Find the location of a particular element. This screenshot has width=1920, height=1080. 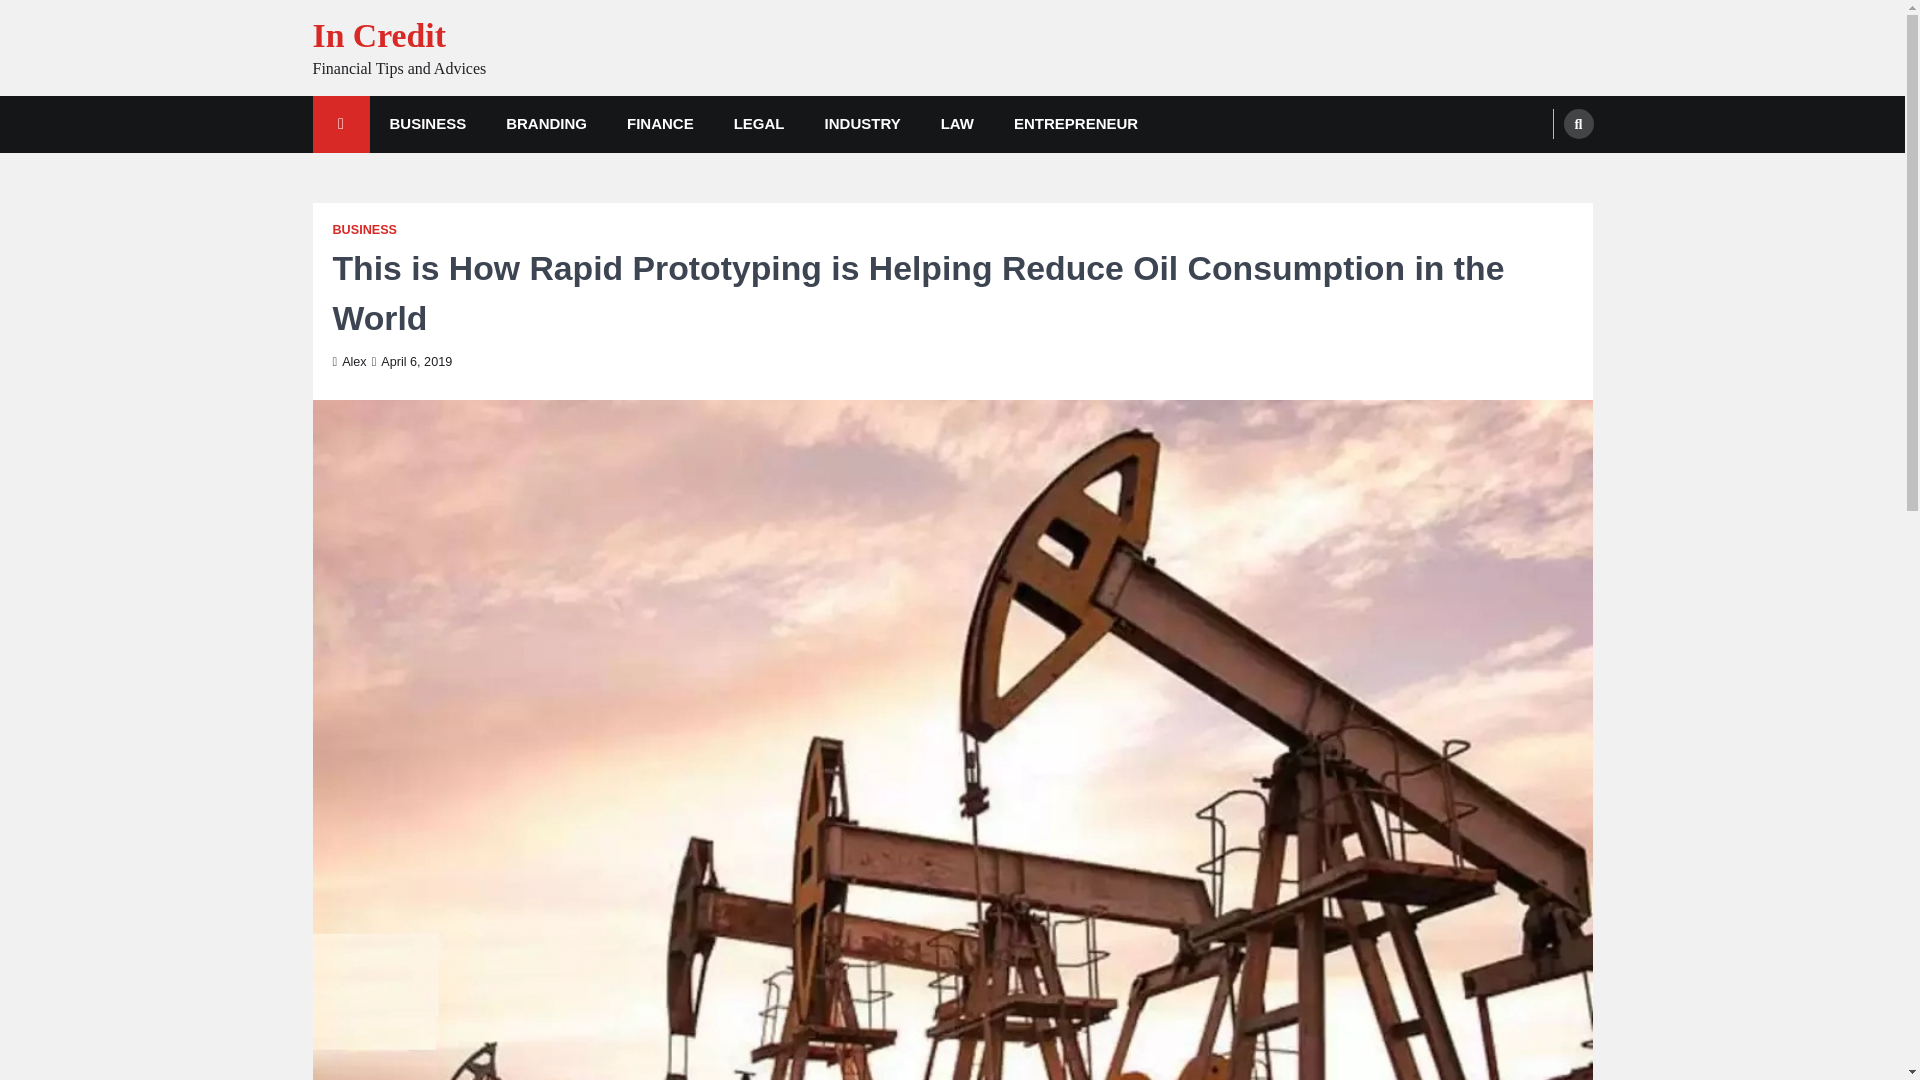

ENTREPRENEUR is located at coordinates (1076, 124).